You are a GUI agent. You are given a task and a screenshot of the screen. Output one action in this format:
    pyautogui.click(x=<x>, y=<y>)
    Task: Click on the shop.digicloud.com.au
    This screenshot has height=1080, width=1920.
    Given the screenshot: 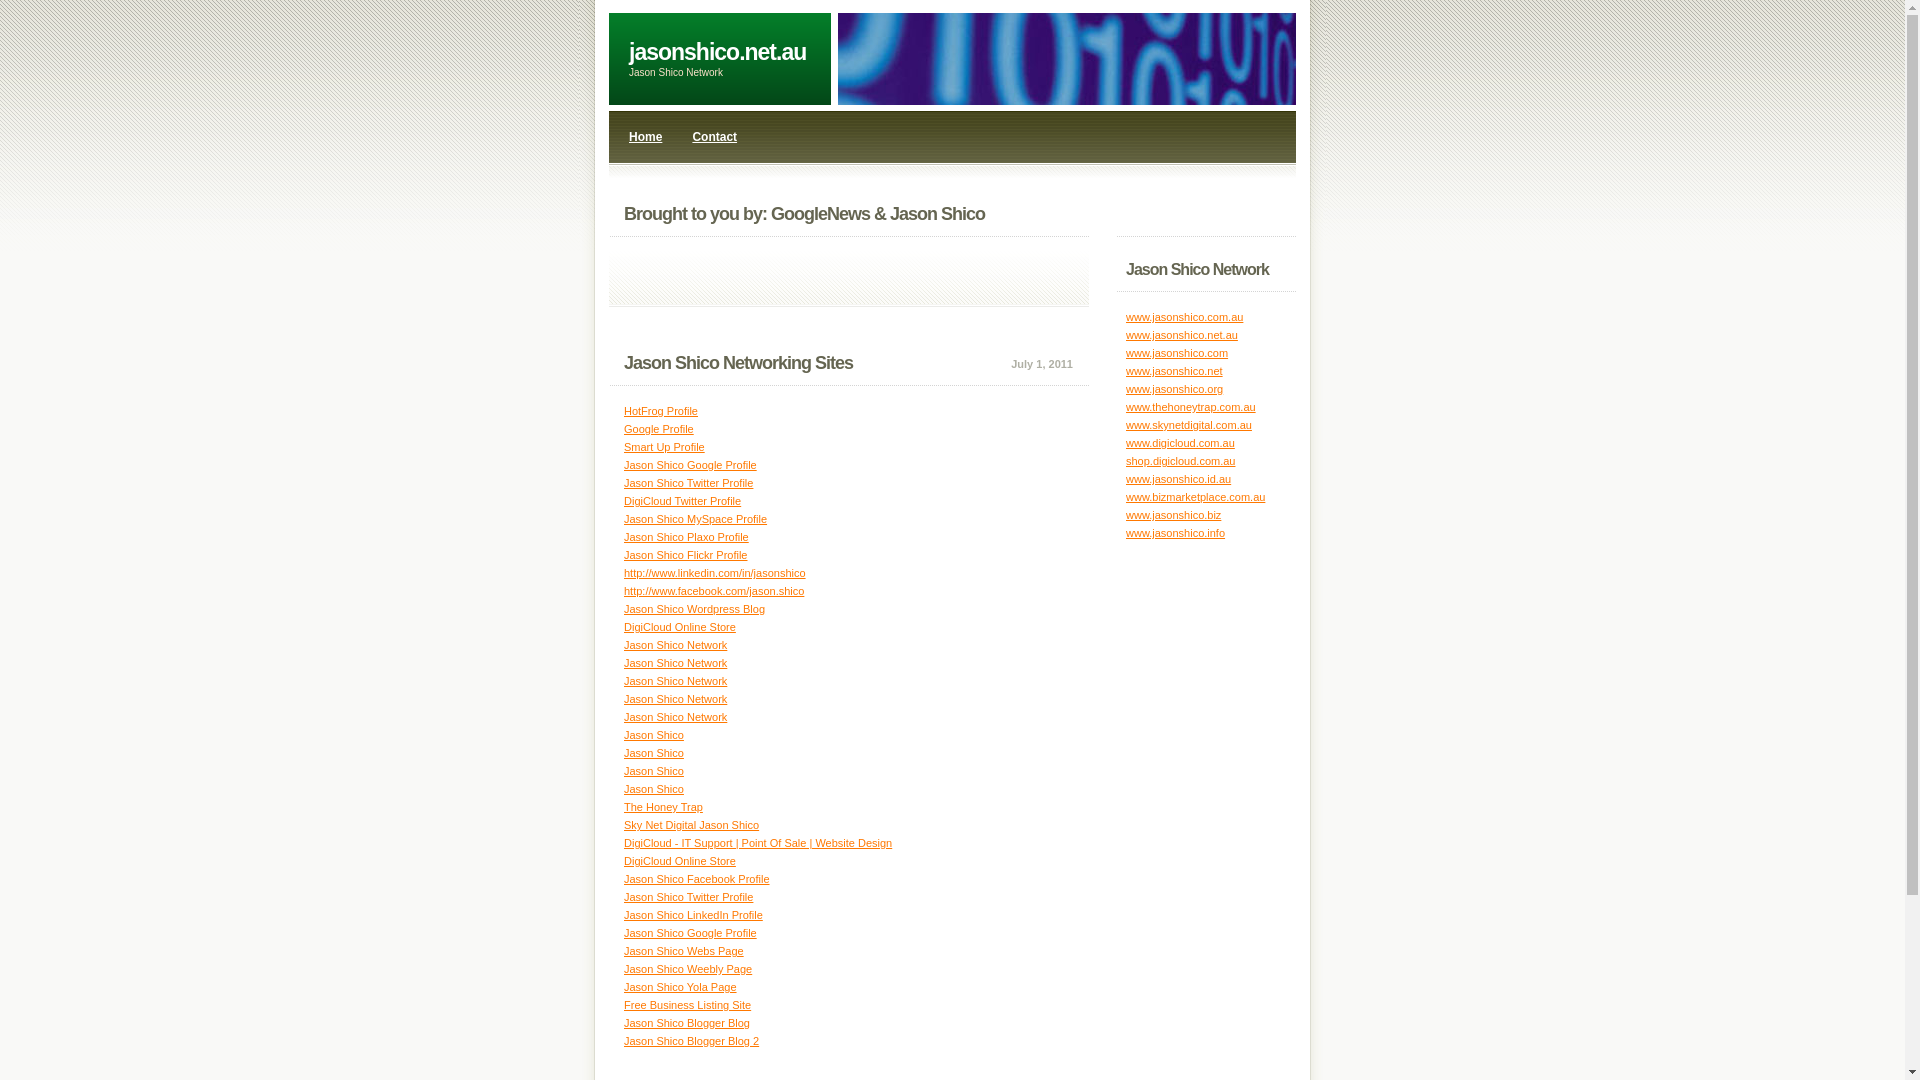 What is the action you would take?
    pyautogui.click(x=1180, y=461)
    